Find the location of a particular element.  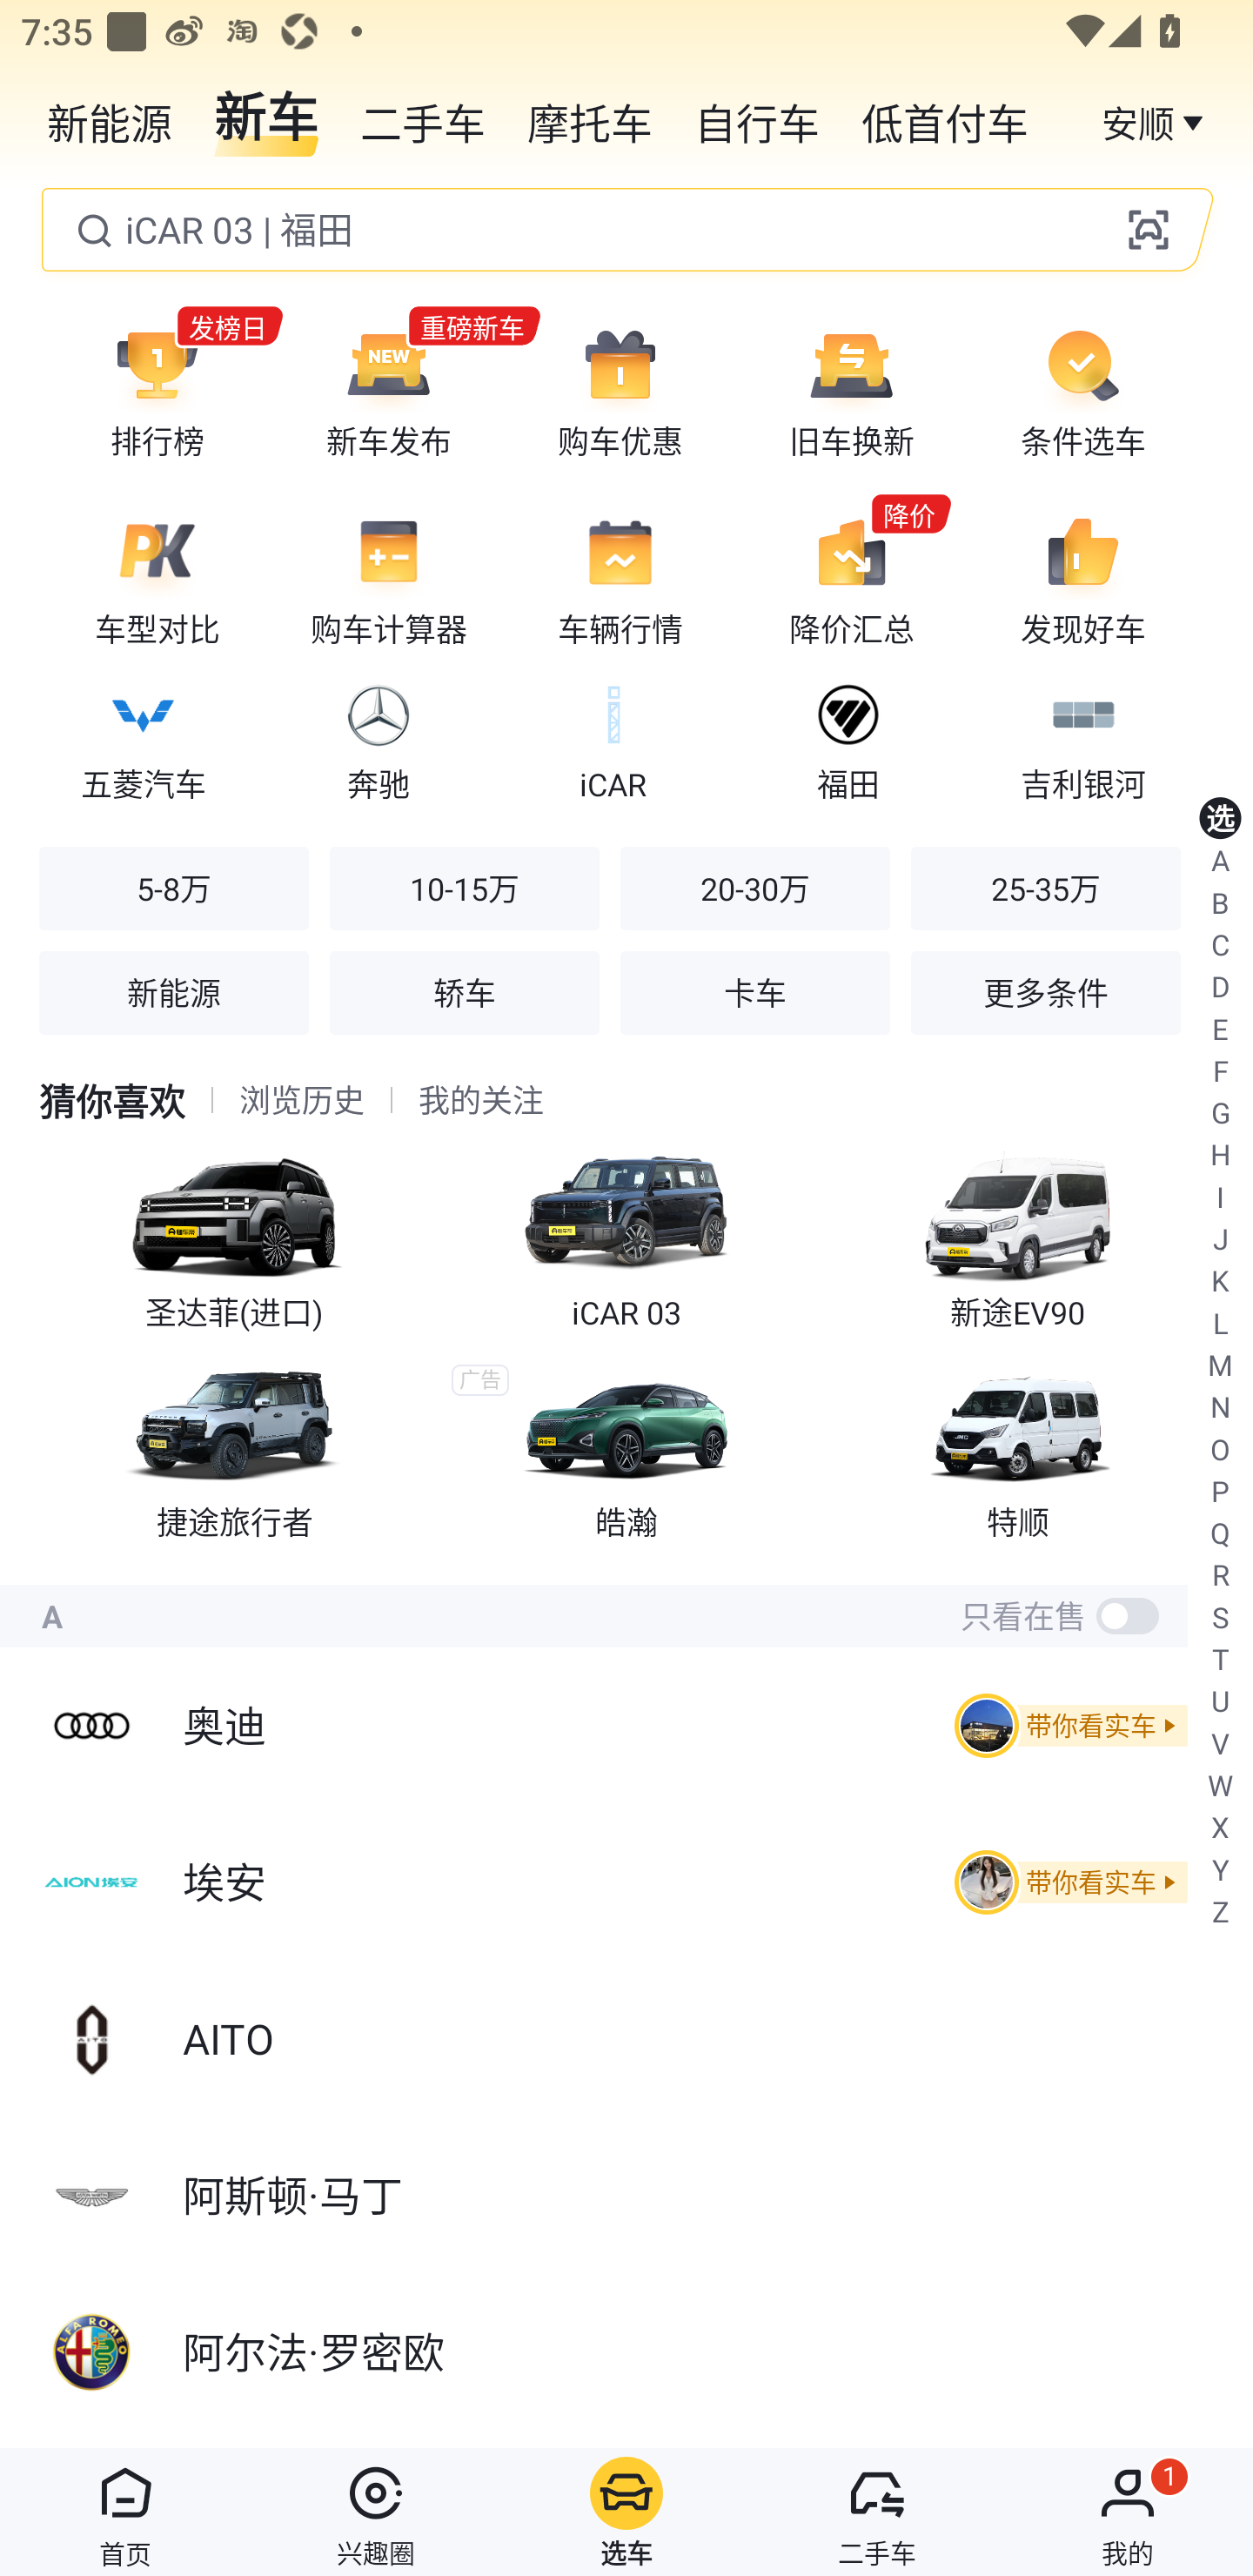

新能源 is located at coordinates (110, 120).